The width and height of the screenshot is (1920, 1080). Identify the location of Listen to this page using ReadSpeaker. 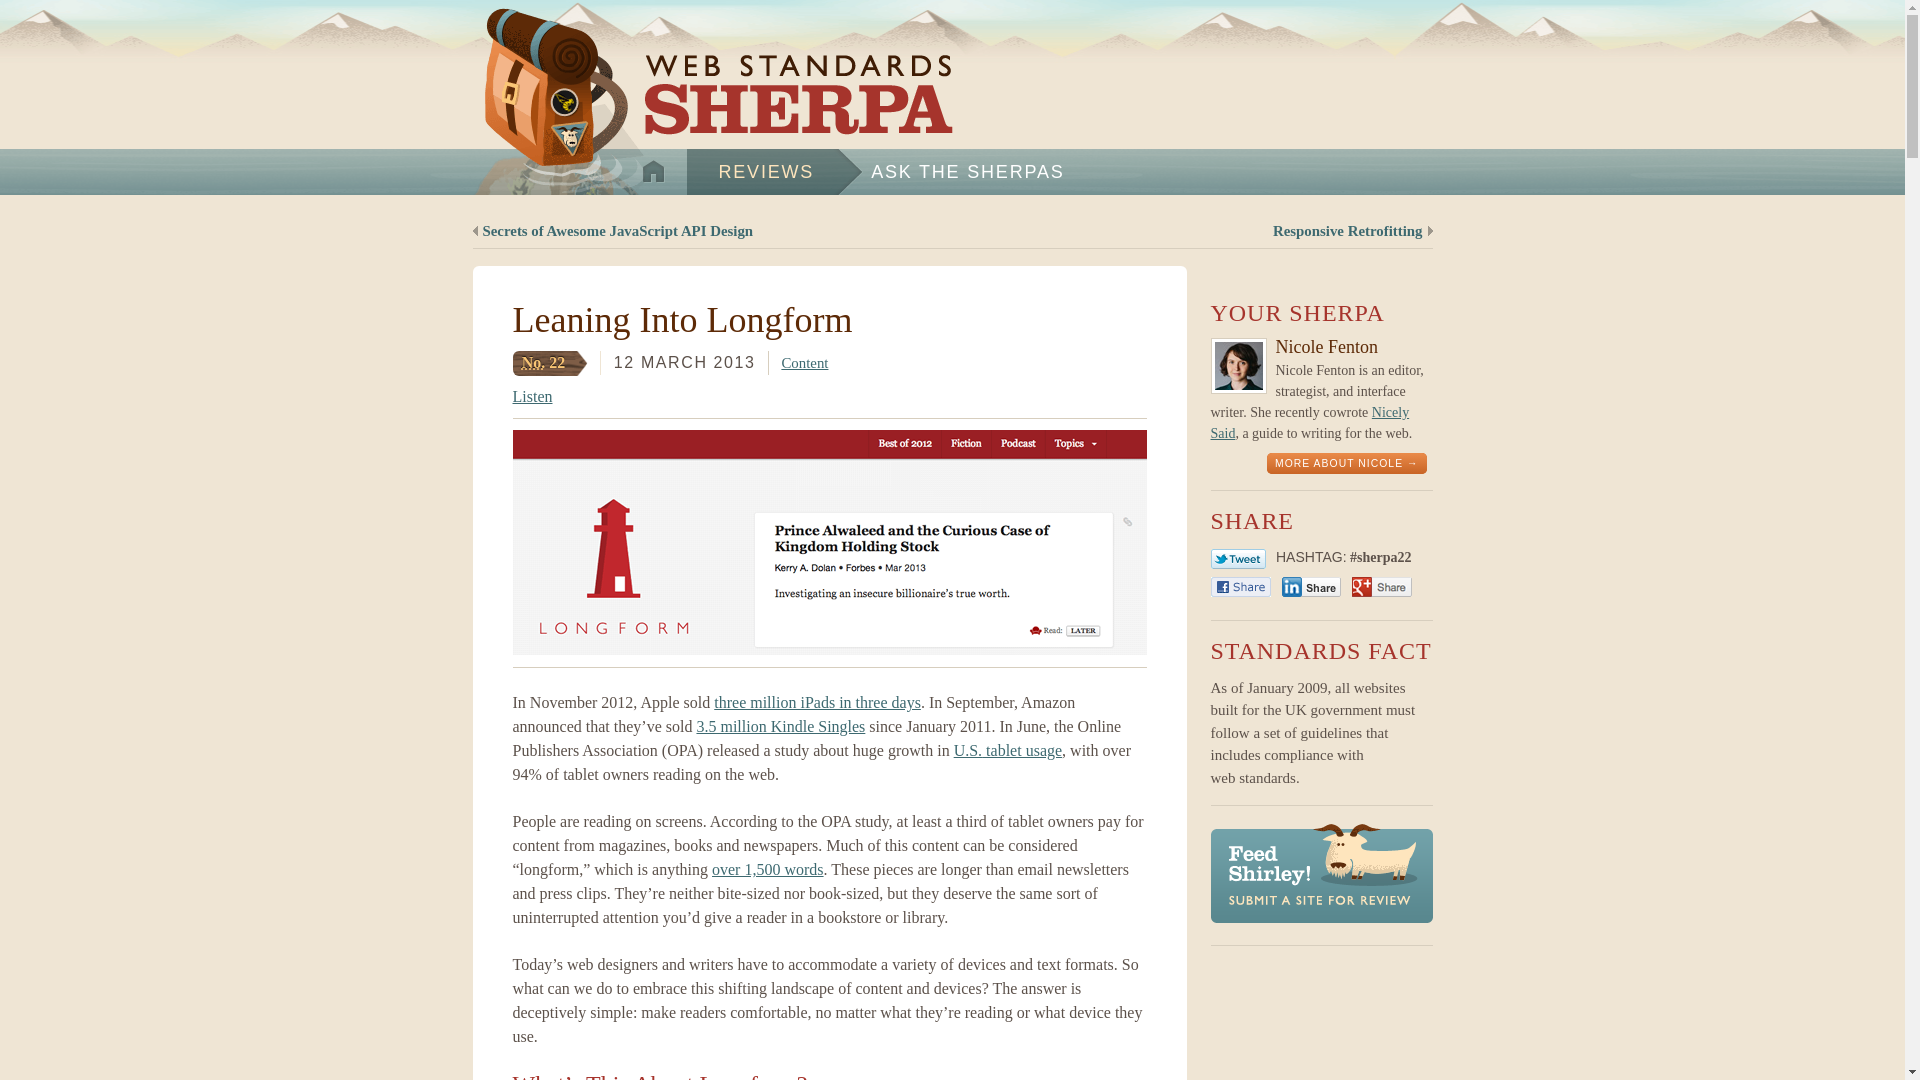
(532, 396).